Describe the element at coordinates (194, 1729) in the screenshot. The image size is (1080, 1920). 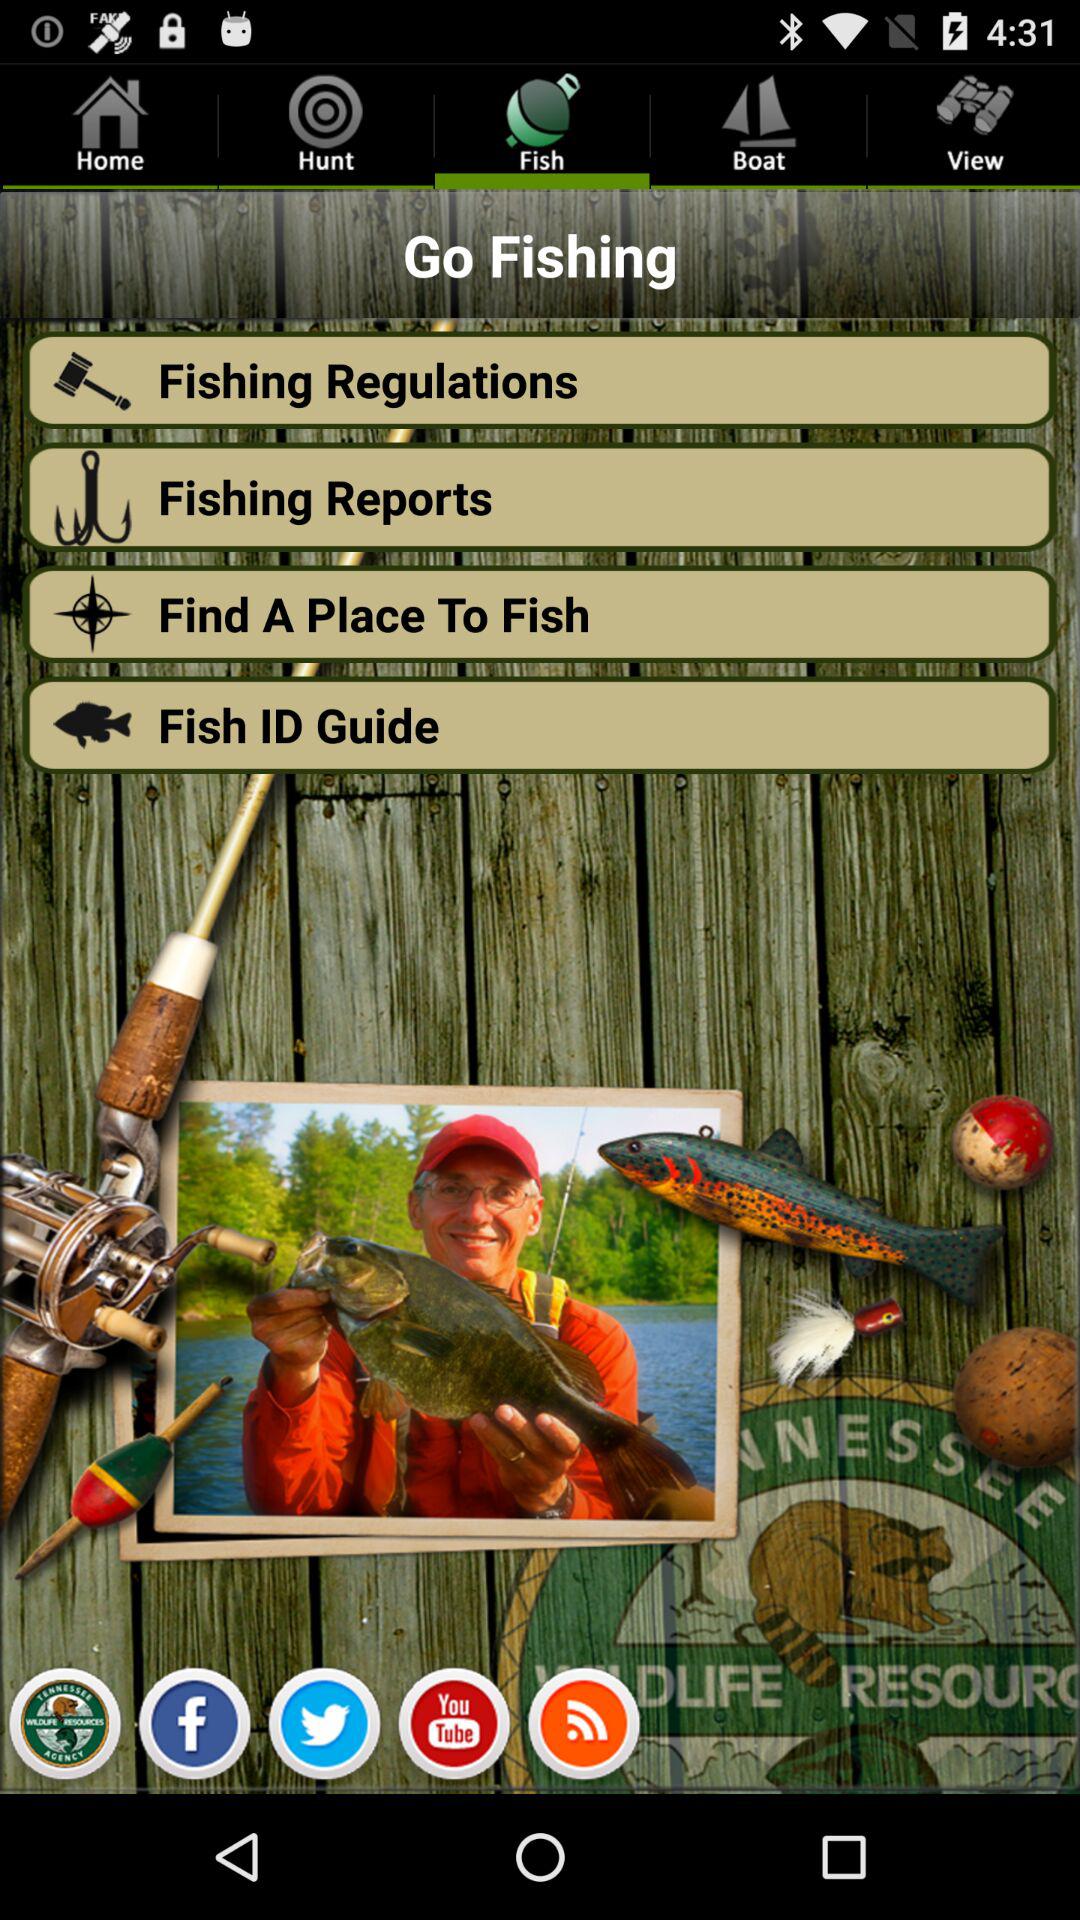
I see `go to facebook` at that location.